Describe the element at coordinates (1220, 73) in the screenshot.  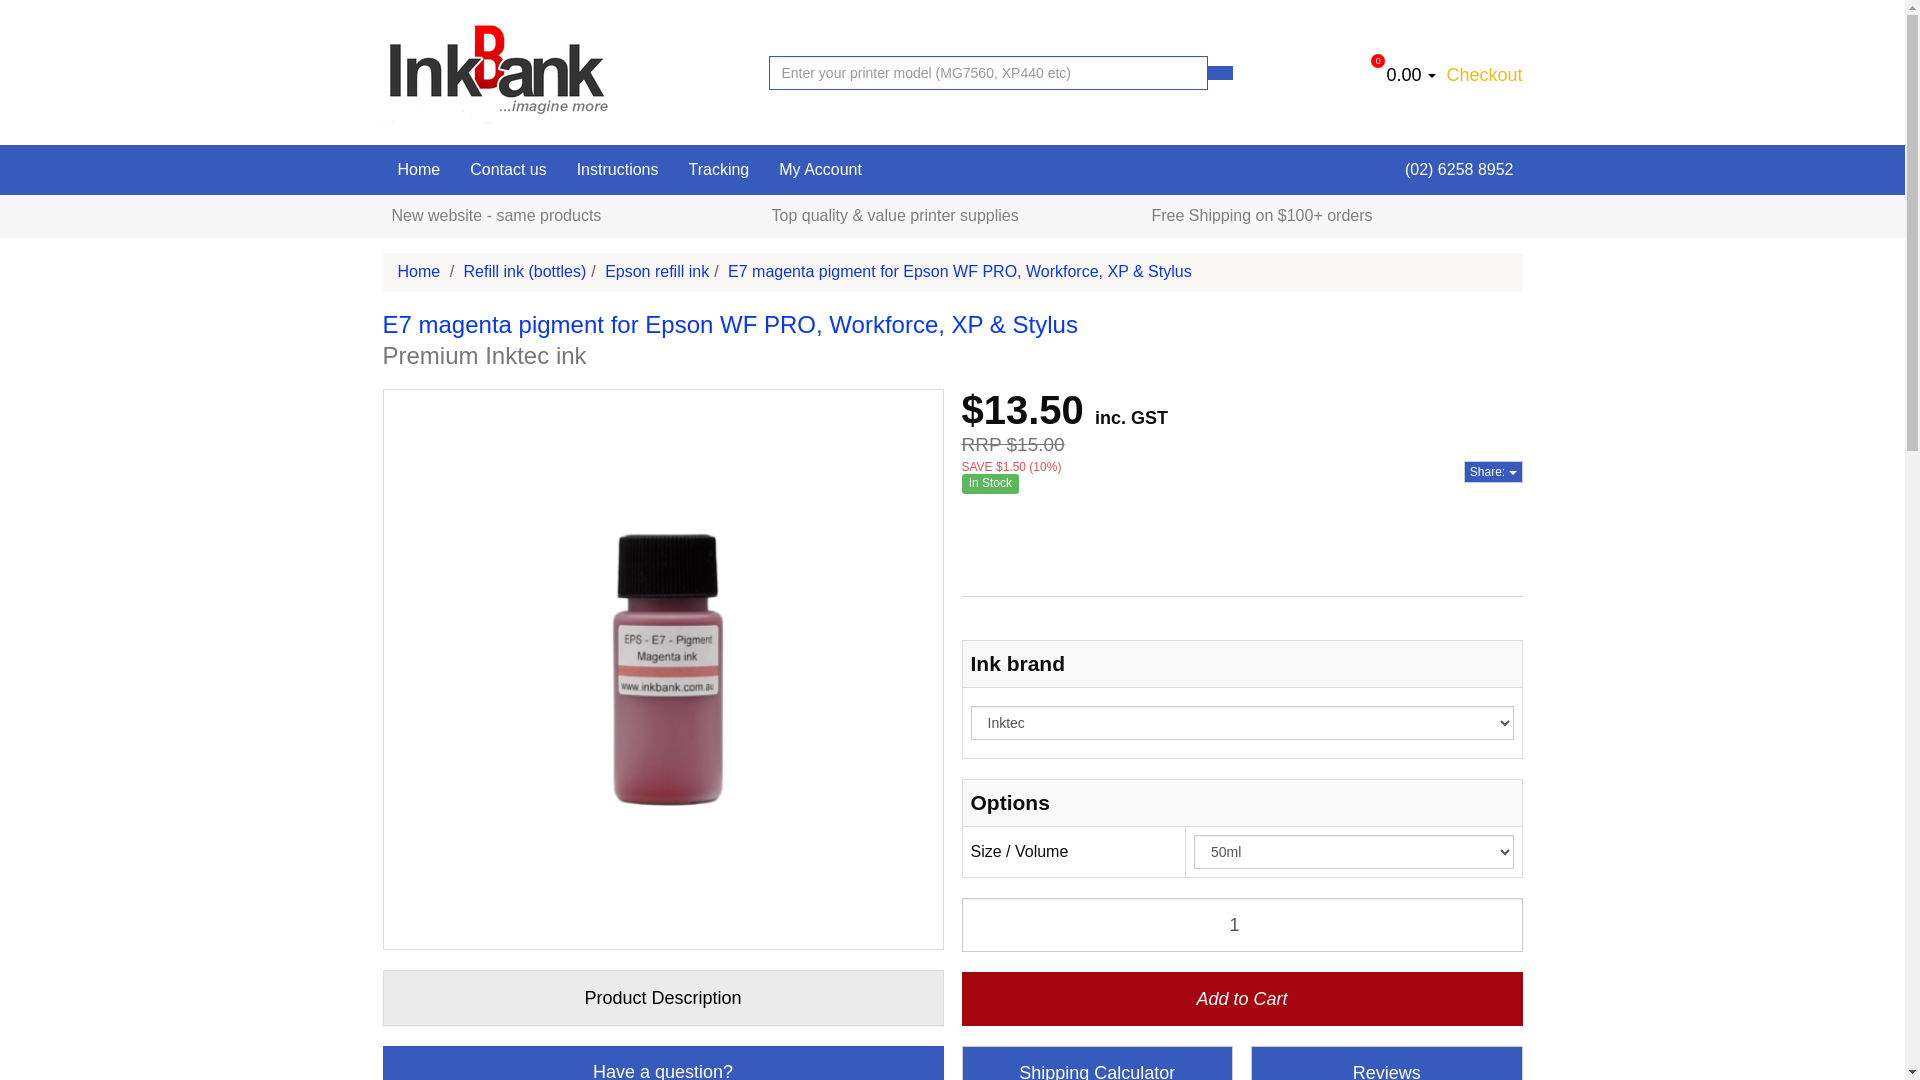
I see `Search` at that location.